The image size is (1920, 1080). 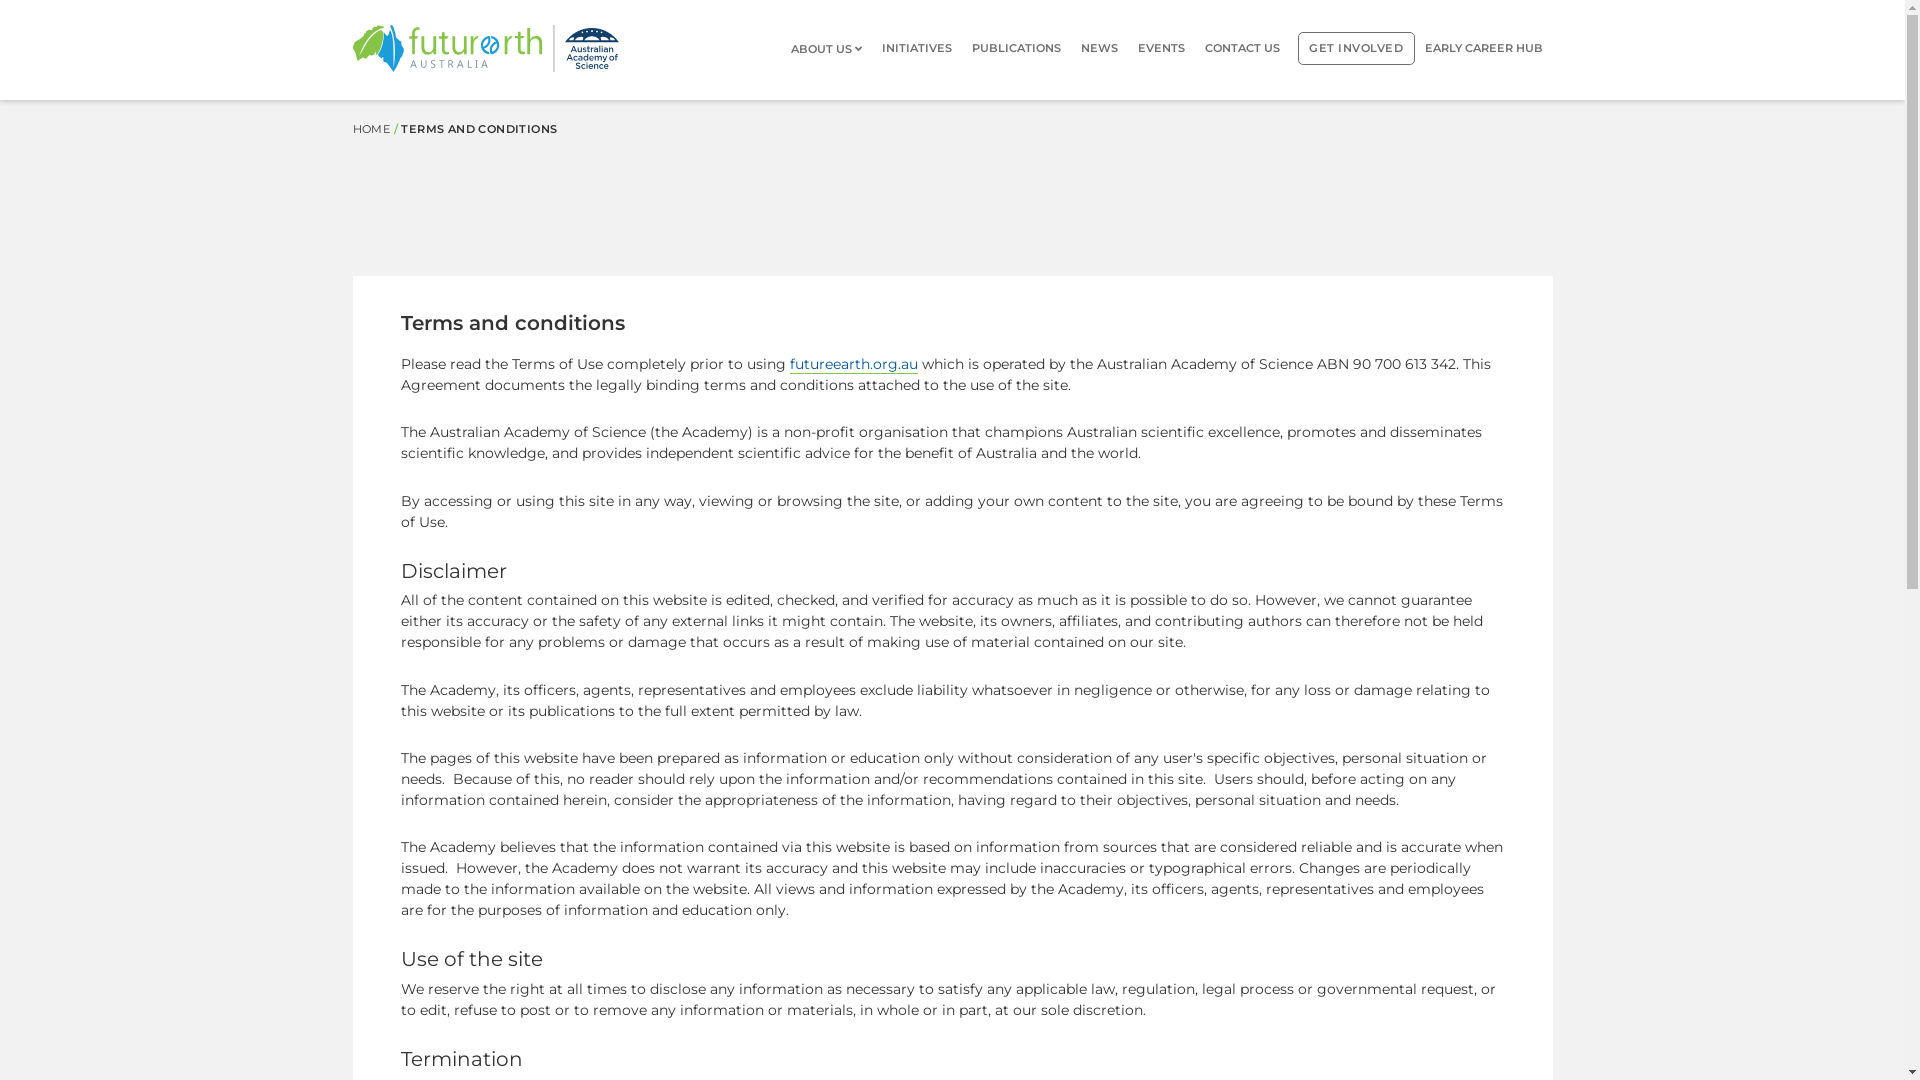 I want to click on CONTACT US, so click(x=1242, y=48).